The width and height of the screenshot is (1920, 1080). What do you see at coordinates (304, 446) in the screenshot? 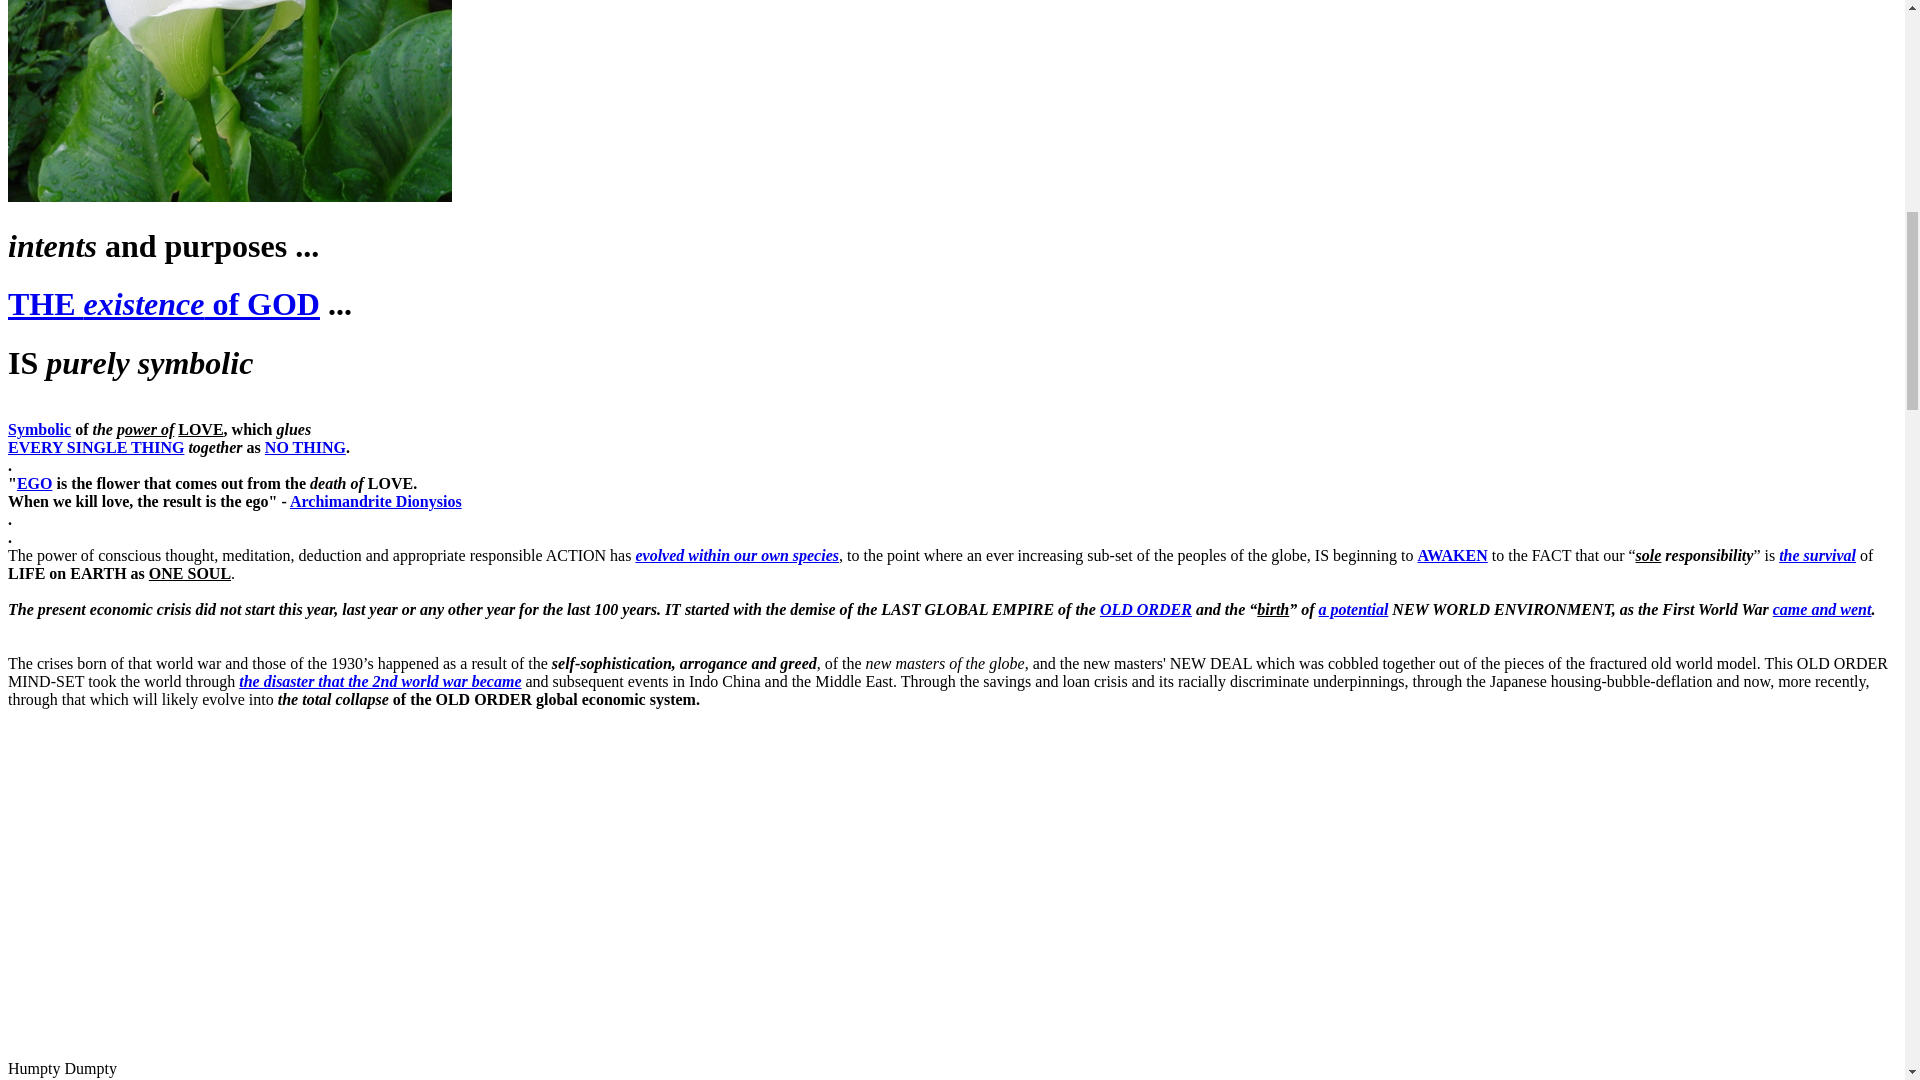
I see `NO THING` at bounding box center [304, 446].